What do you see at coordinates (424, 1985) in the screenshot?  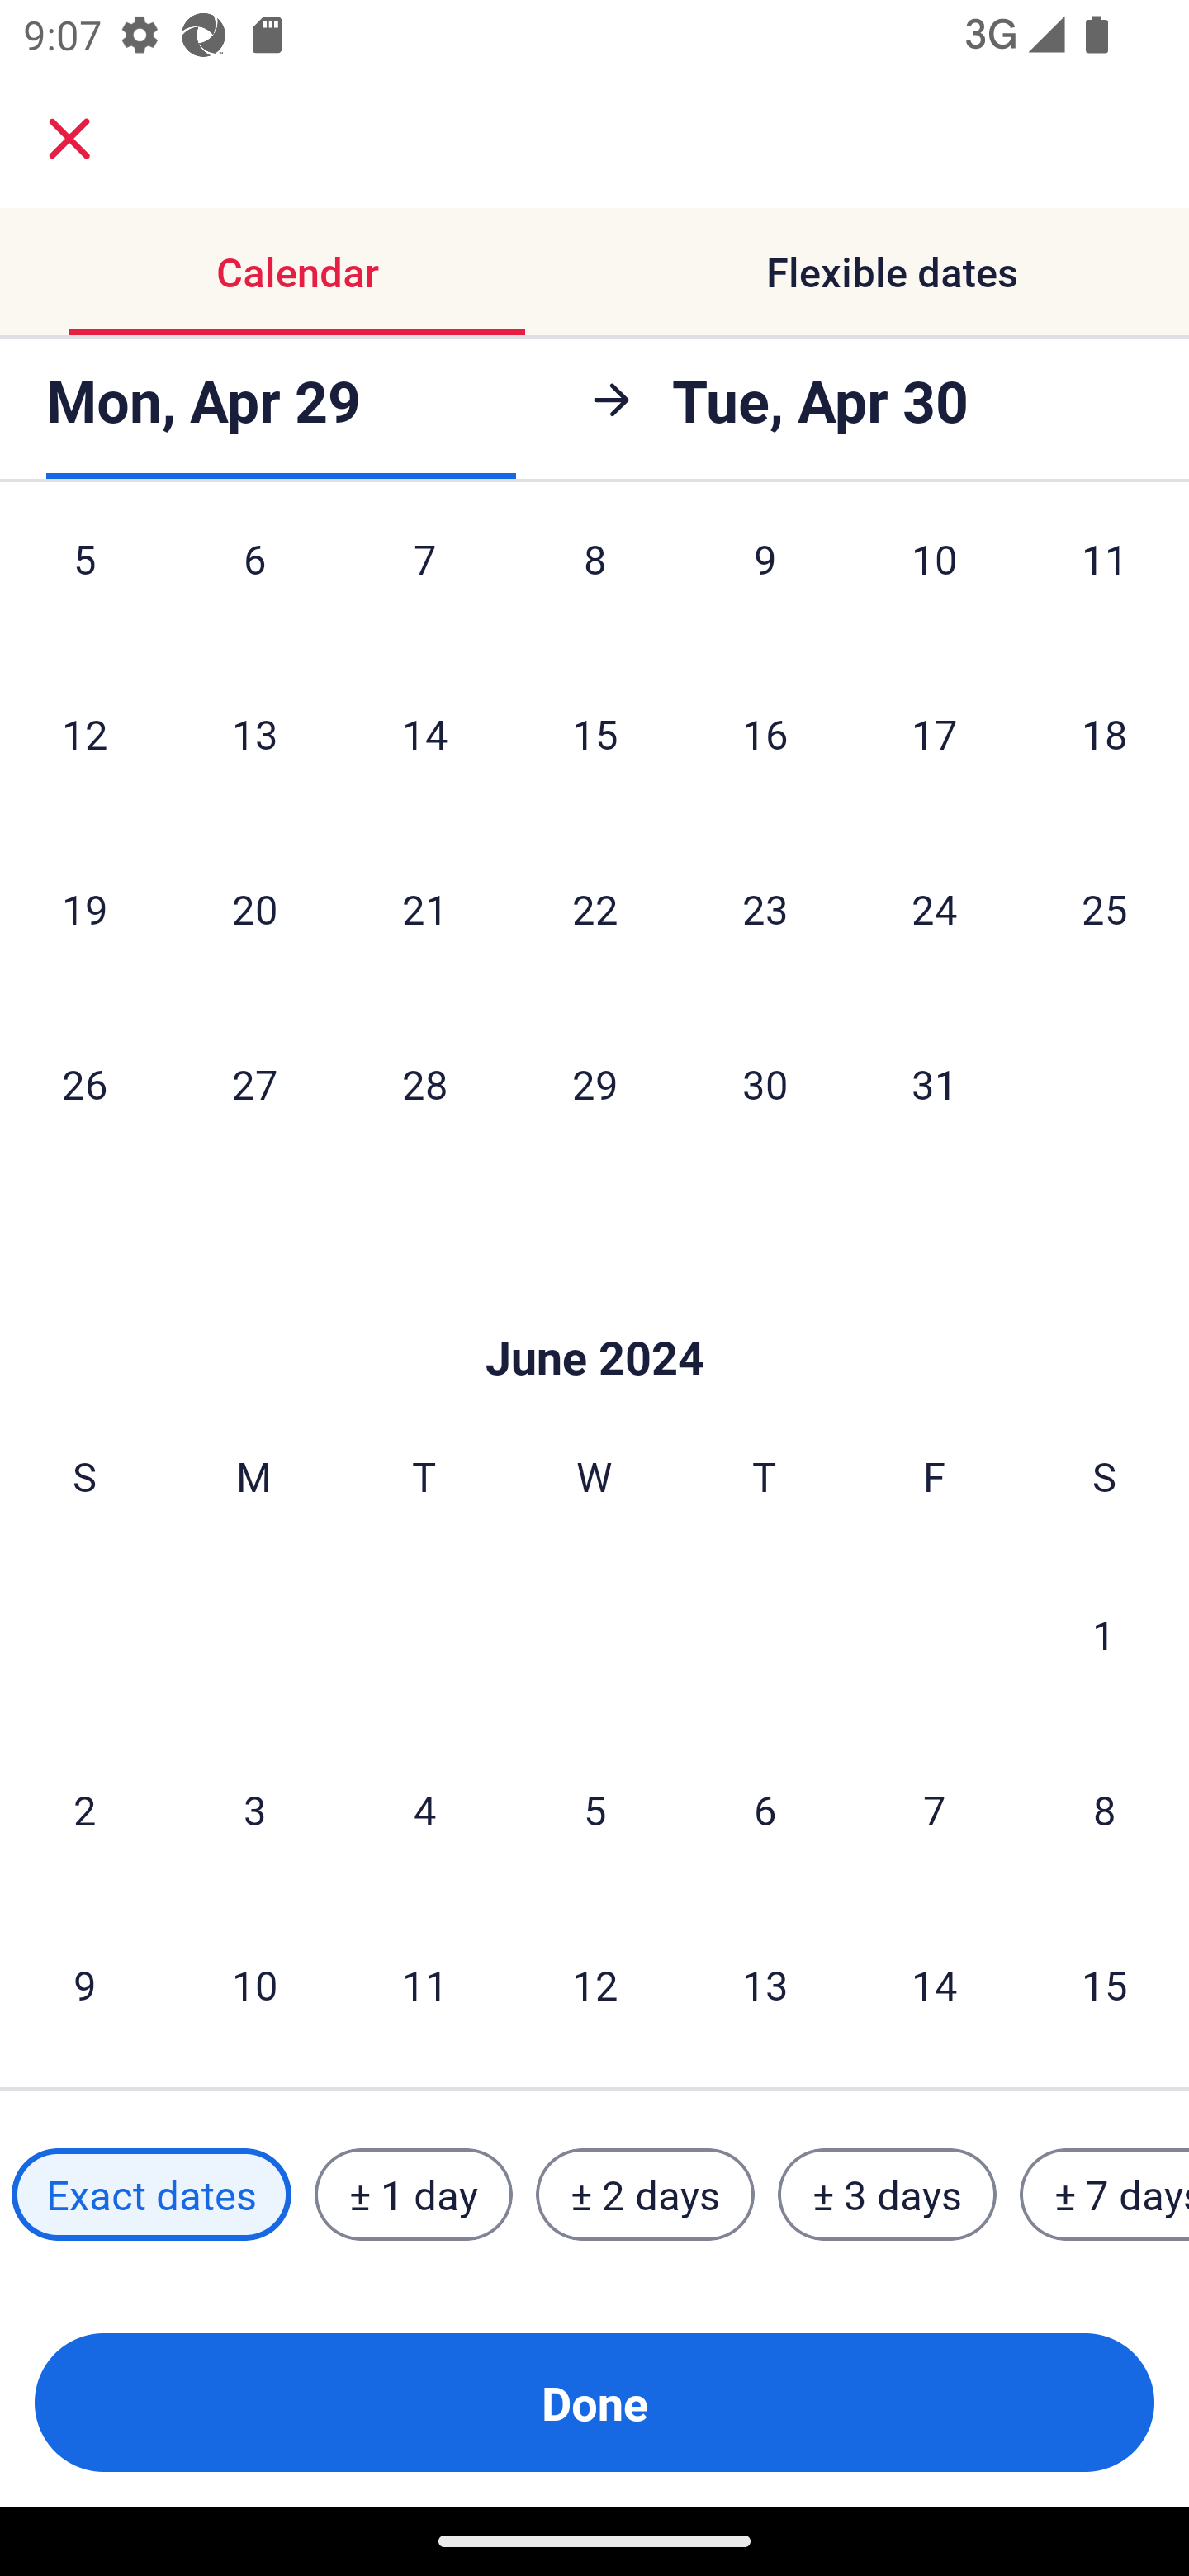 I see `11 Tuesday, June 11, 2024` at bounding box center [424, 1985].